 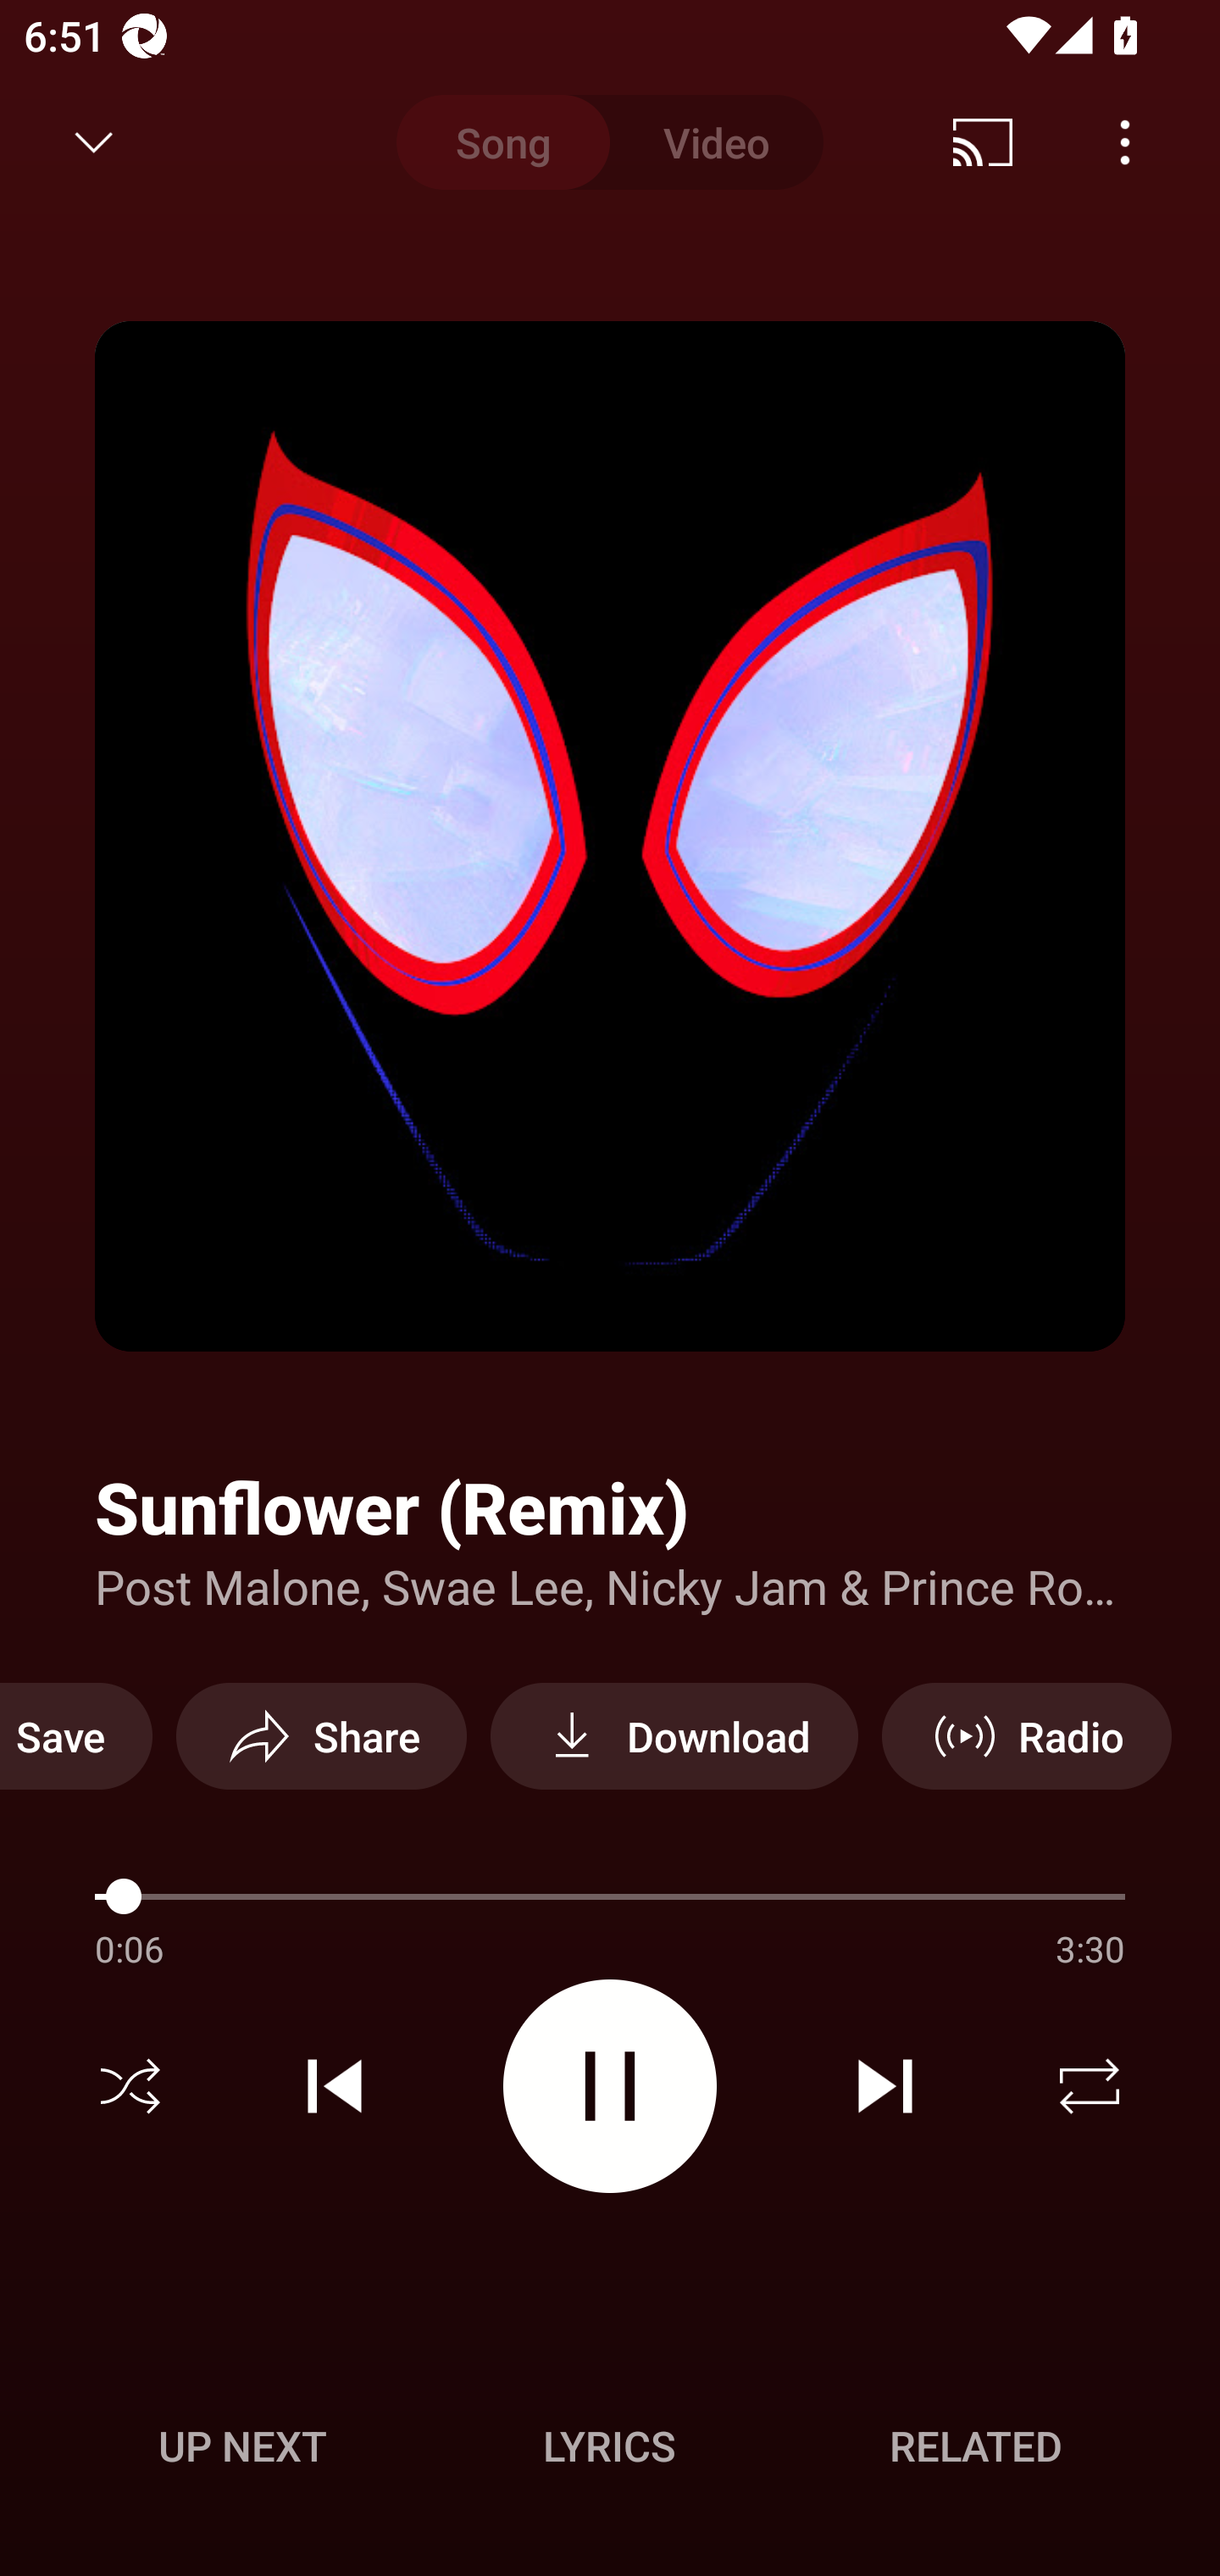 I want to click on Cast. Disconnected, so click(x=983, y=142).